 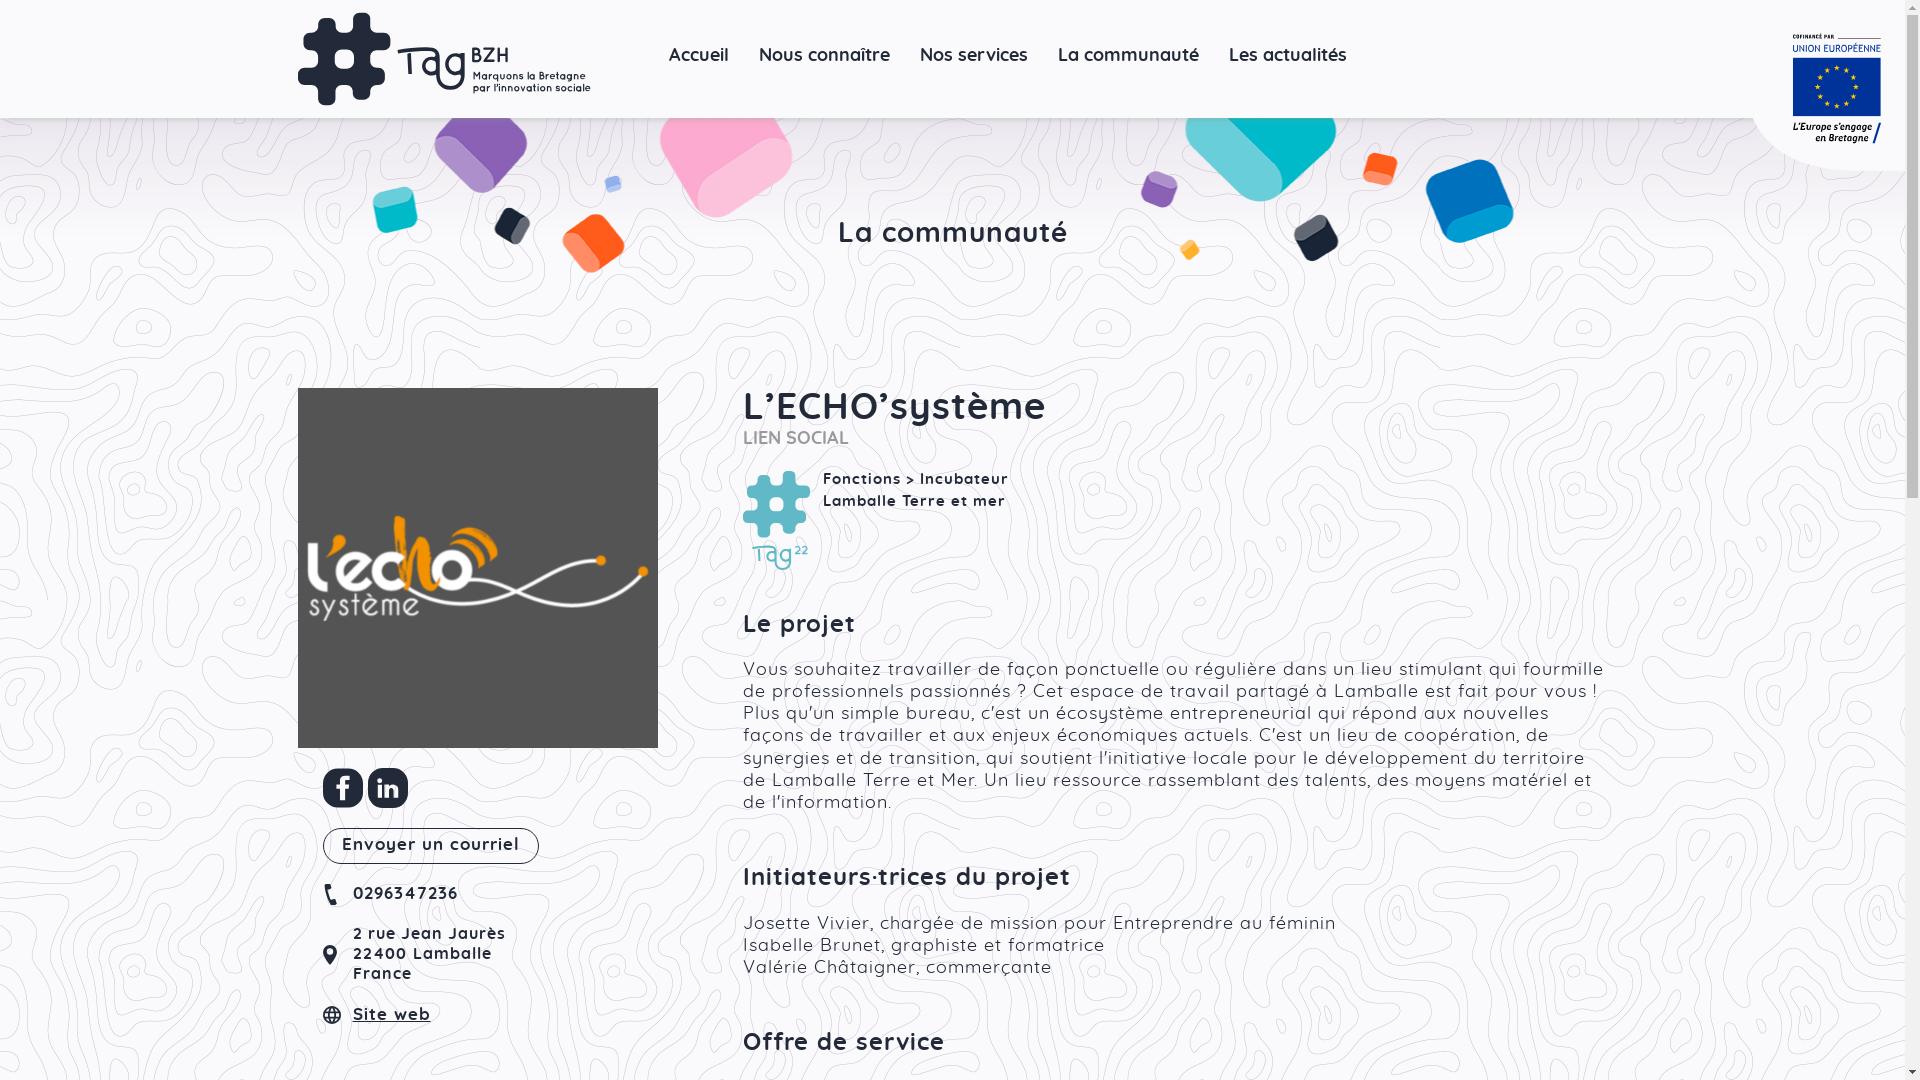 I want to click on Envoyer un courriel, so click(x=430, y=846).